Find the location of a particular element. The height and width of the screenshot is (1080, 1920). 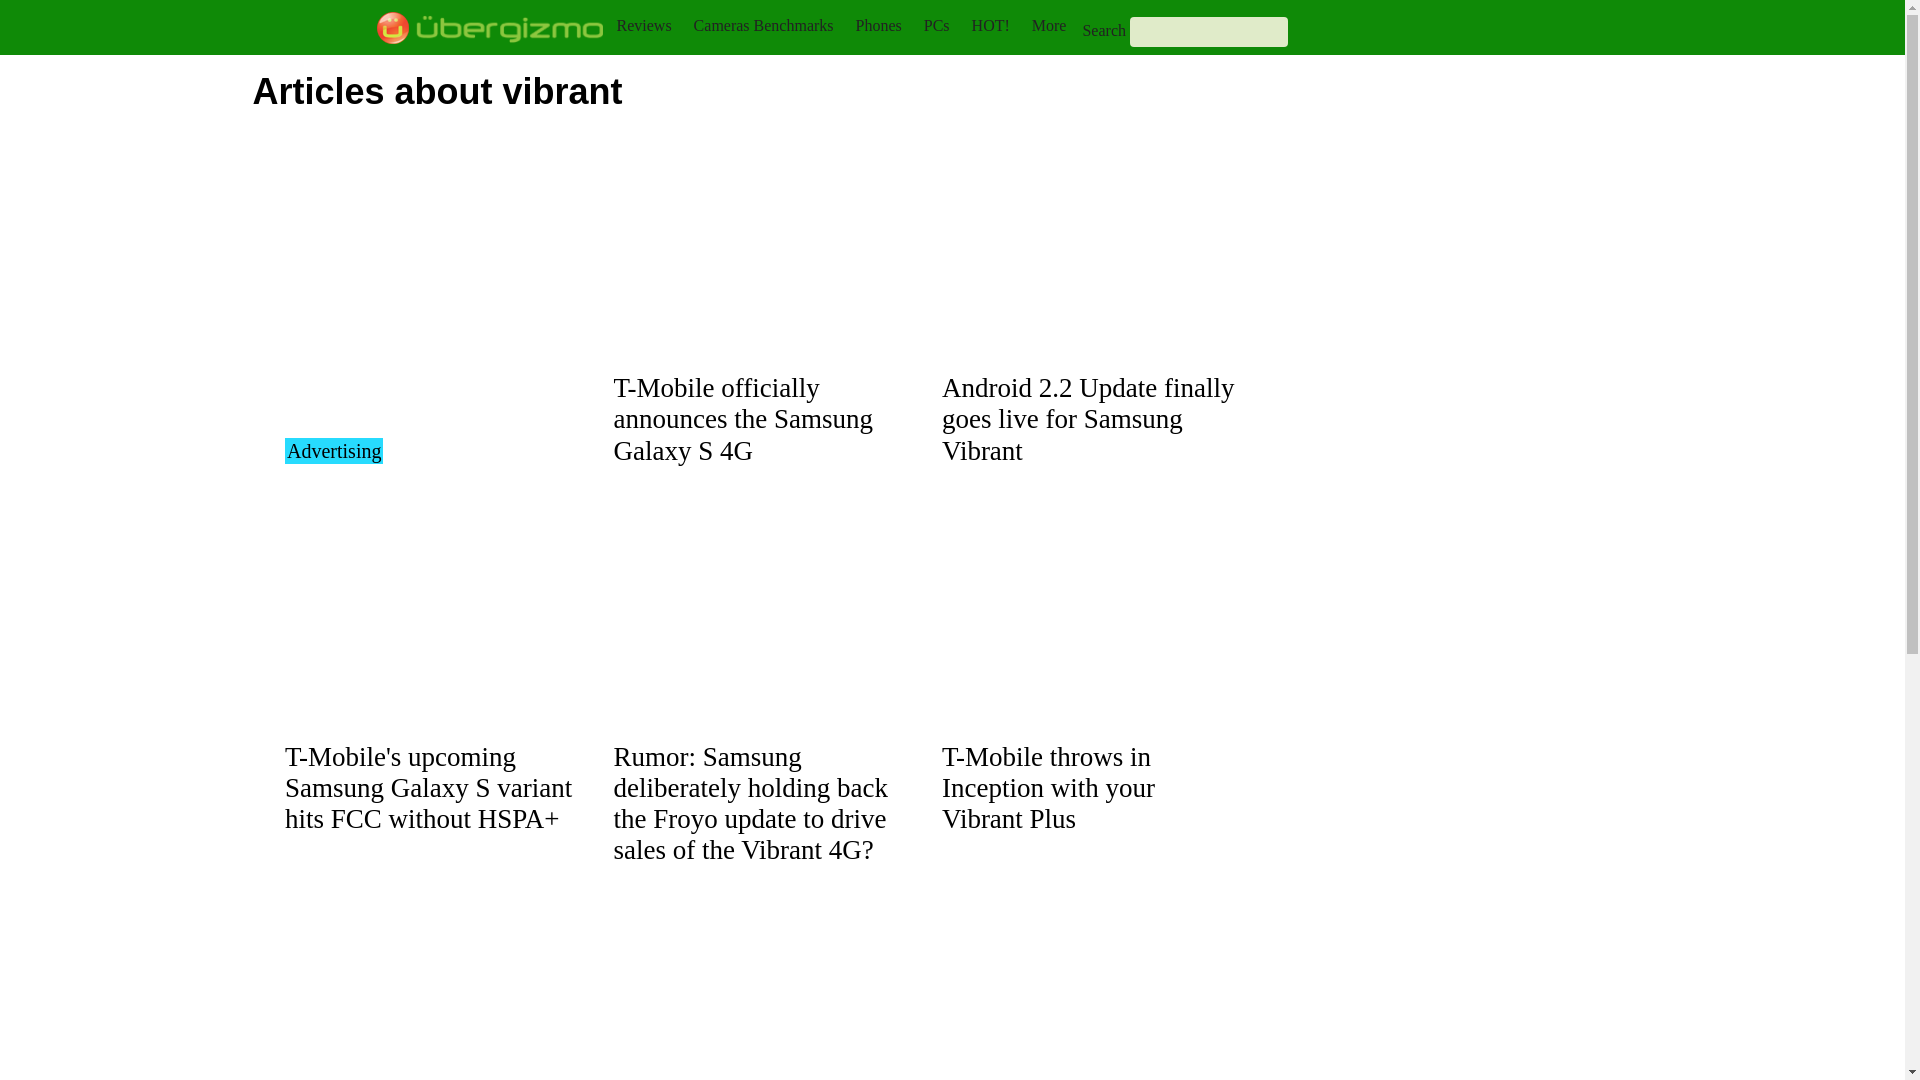

Cameras Benchmarks is located at coordinates (763, 25).